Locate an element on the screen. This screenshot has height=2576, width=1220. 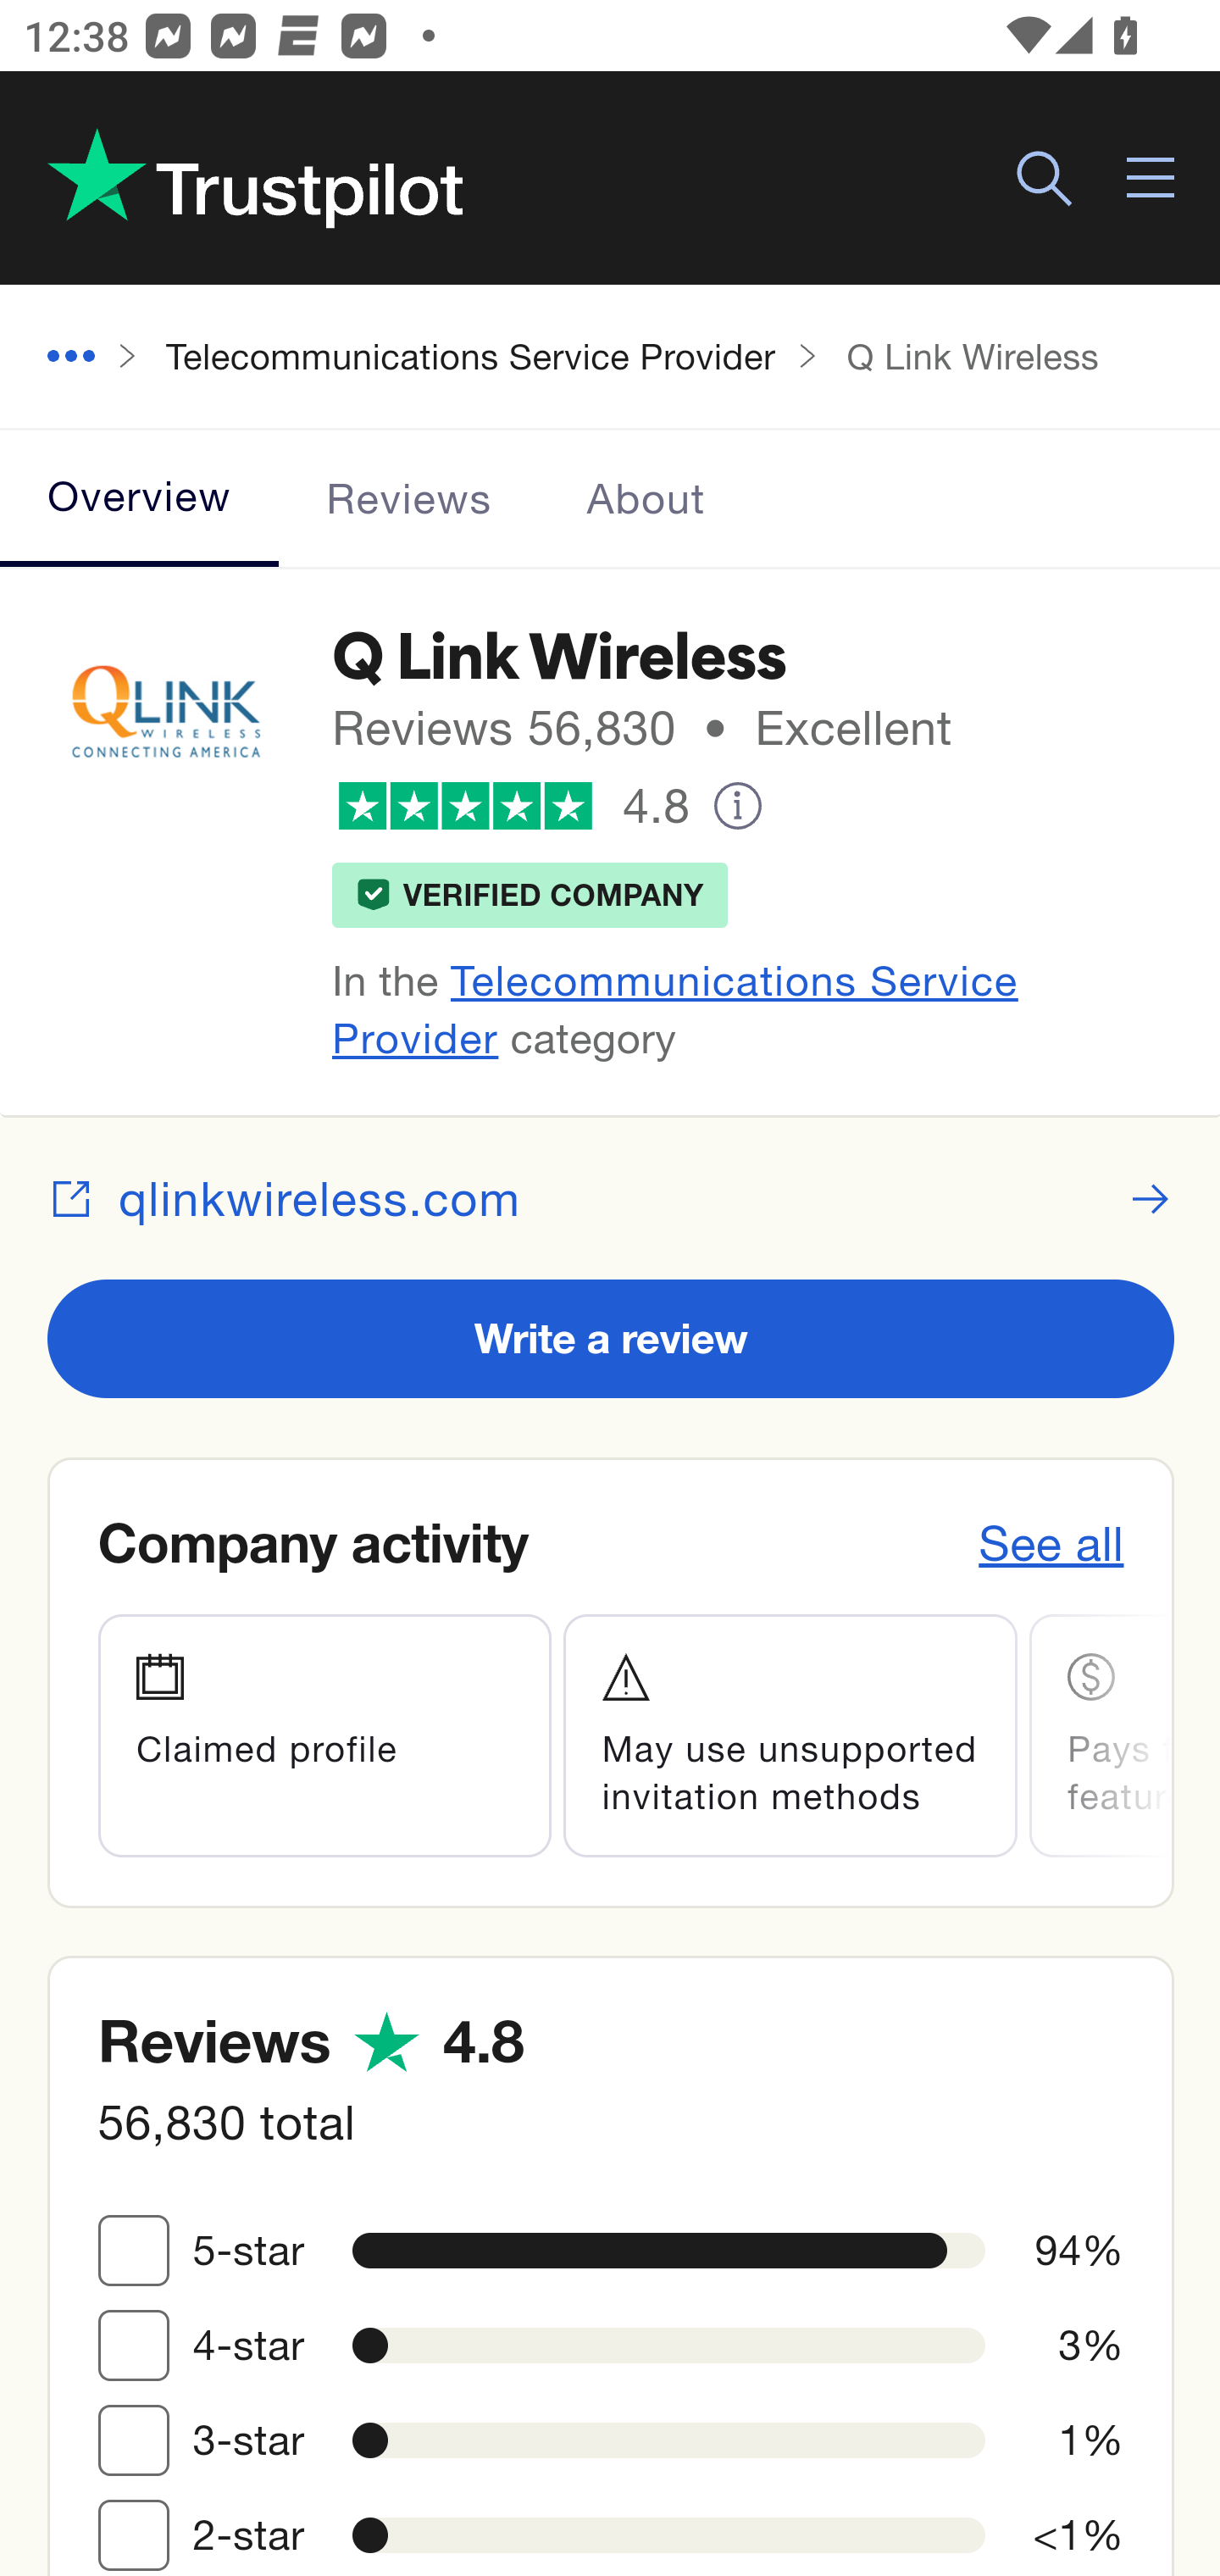
4-star 3% is located at coordinates (134, 2344).